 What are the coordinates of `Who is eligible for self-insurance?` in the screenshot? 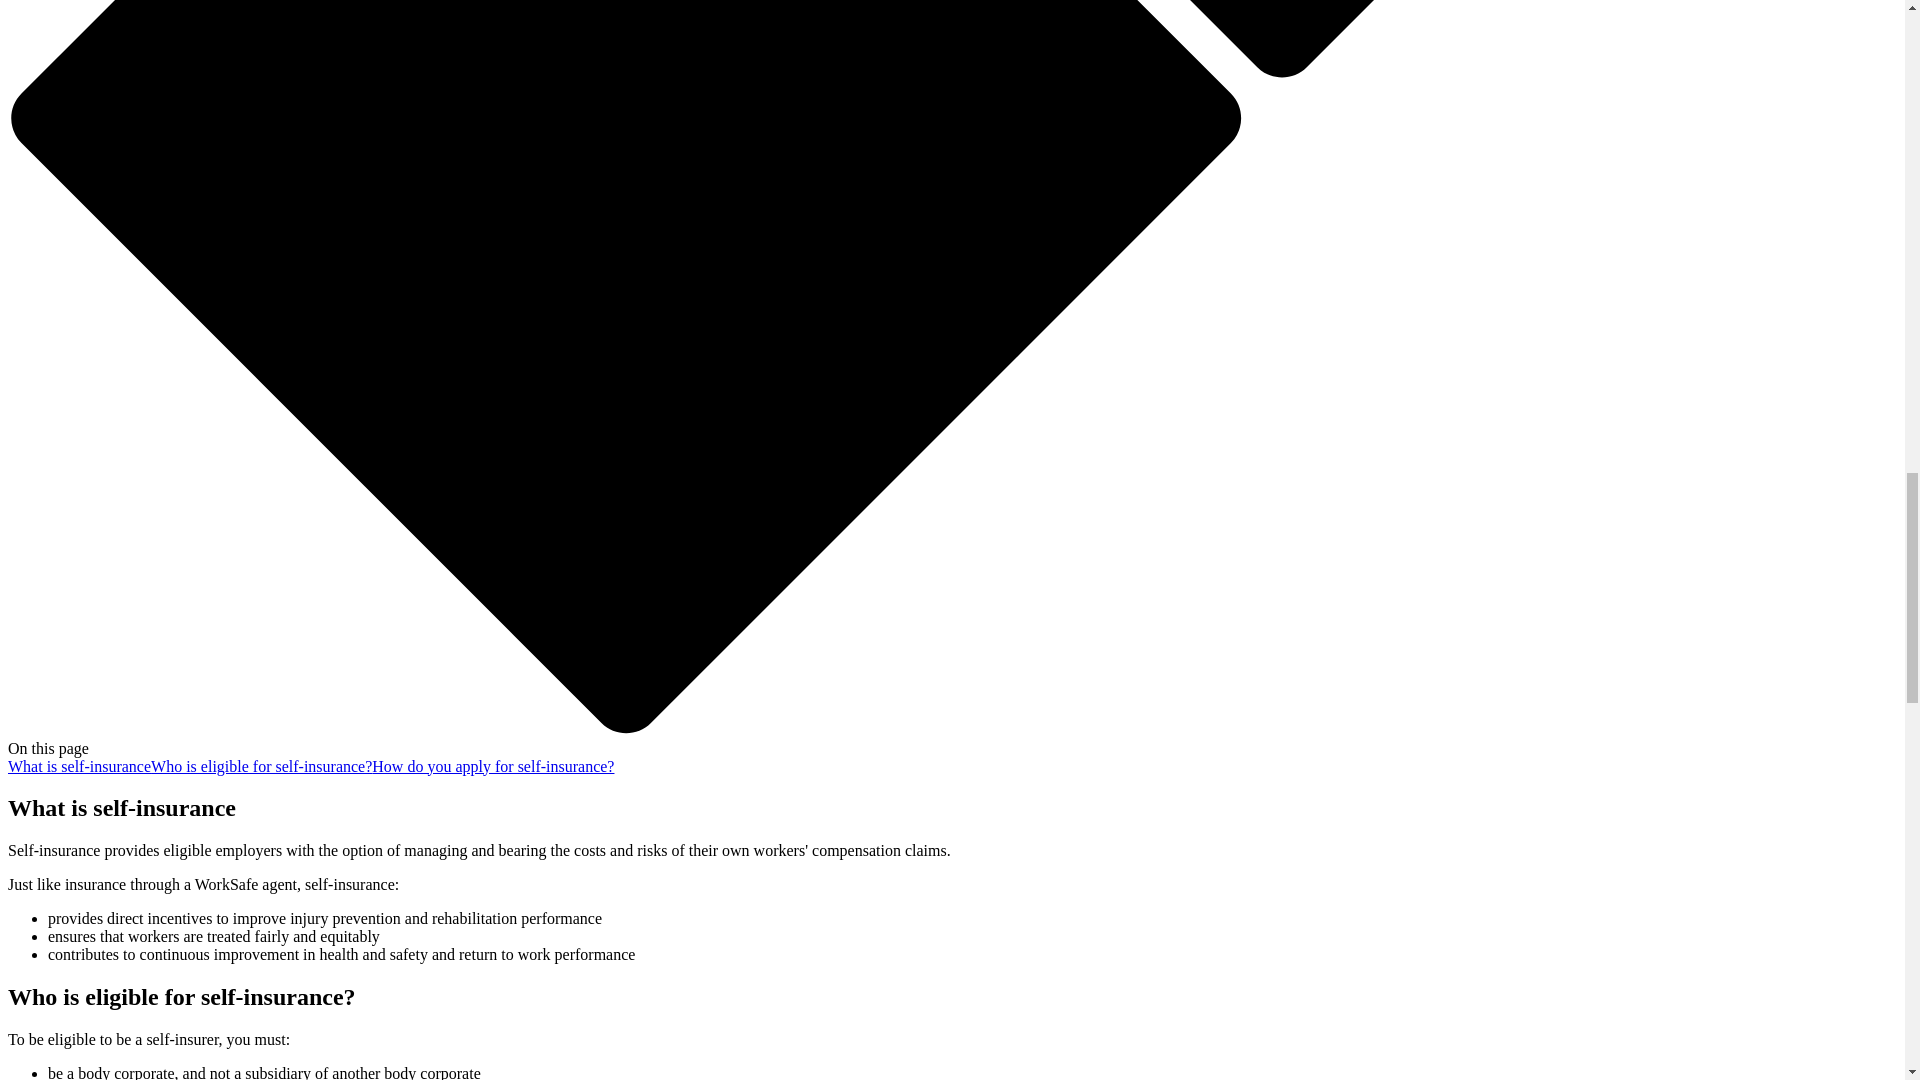 It's located at (262, 766).